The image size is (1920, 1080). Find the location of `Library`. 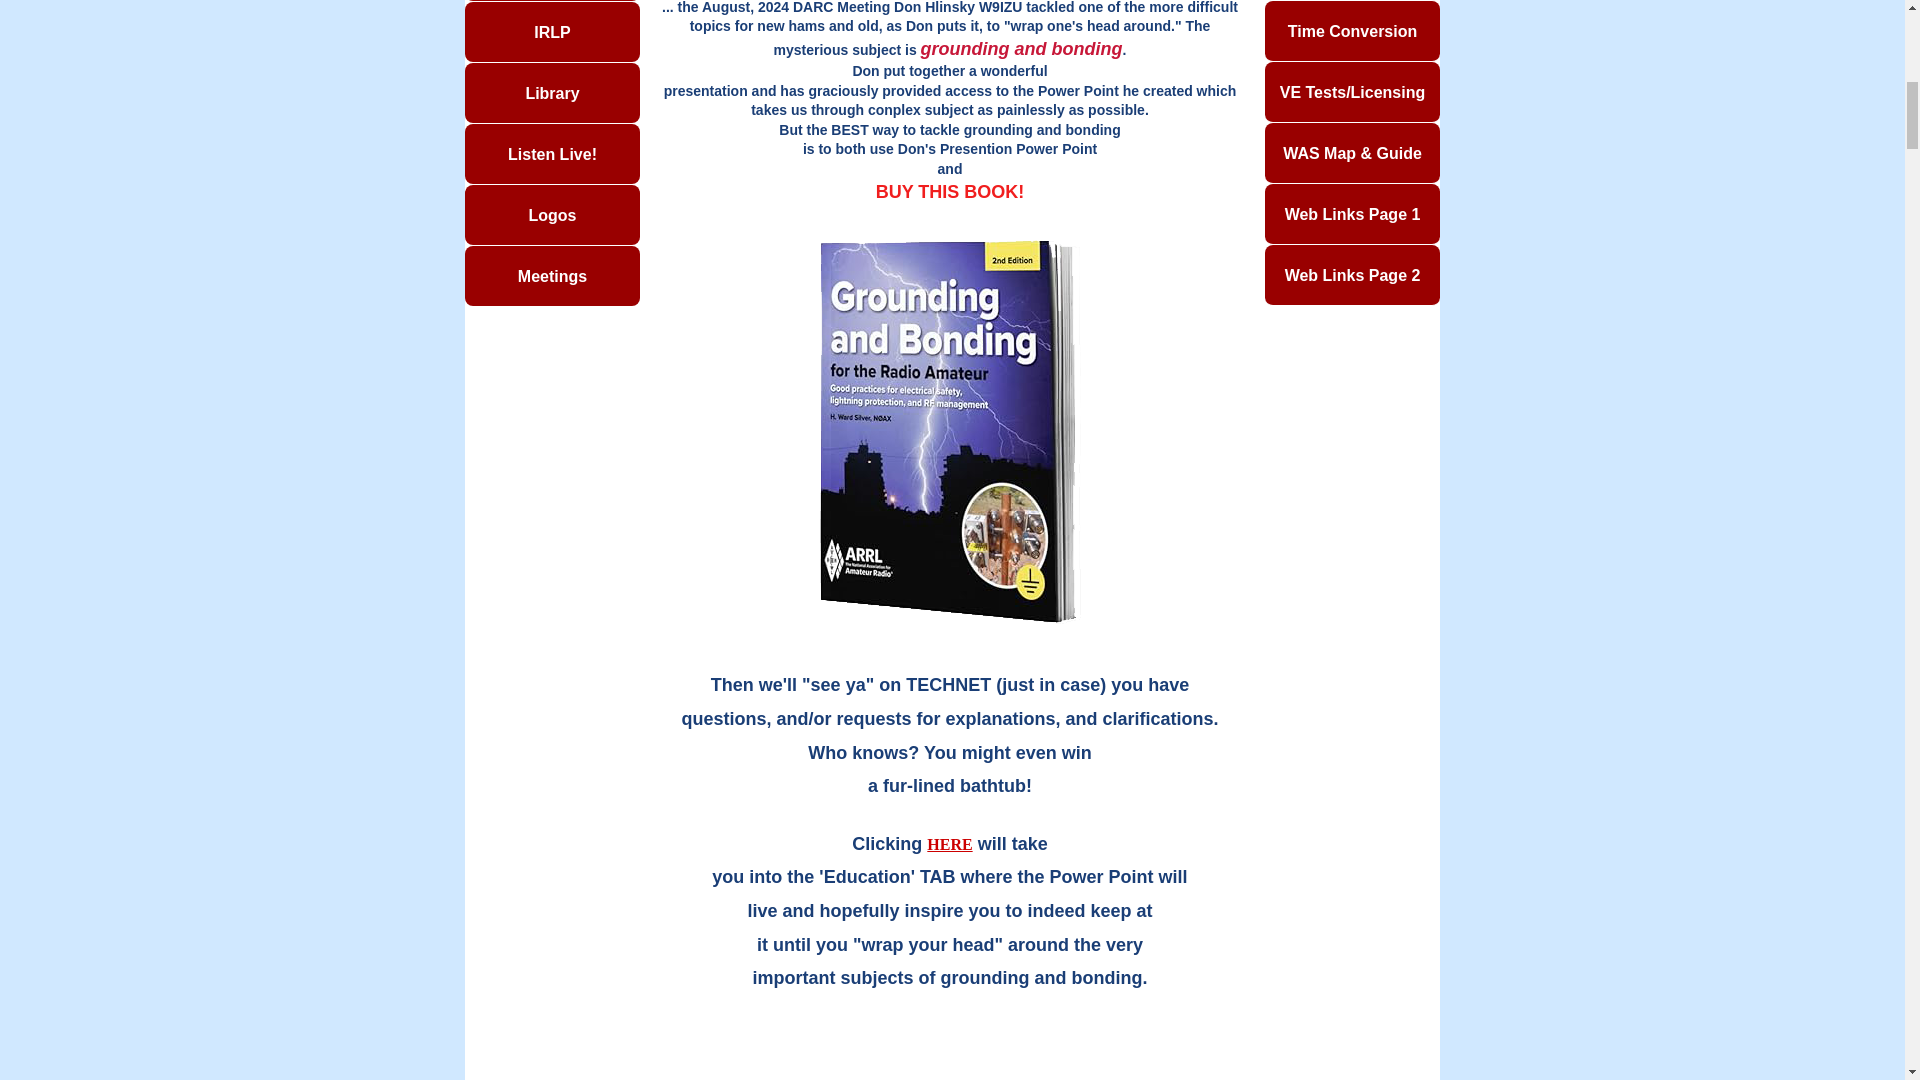

Library is located at coordinates (552, 92).